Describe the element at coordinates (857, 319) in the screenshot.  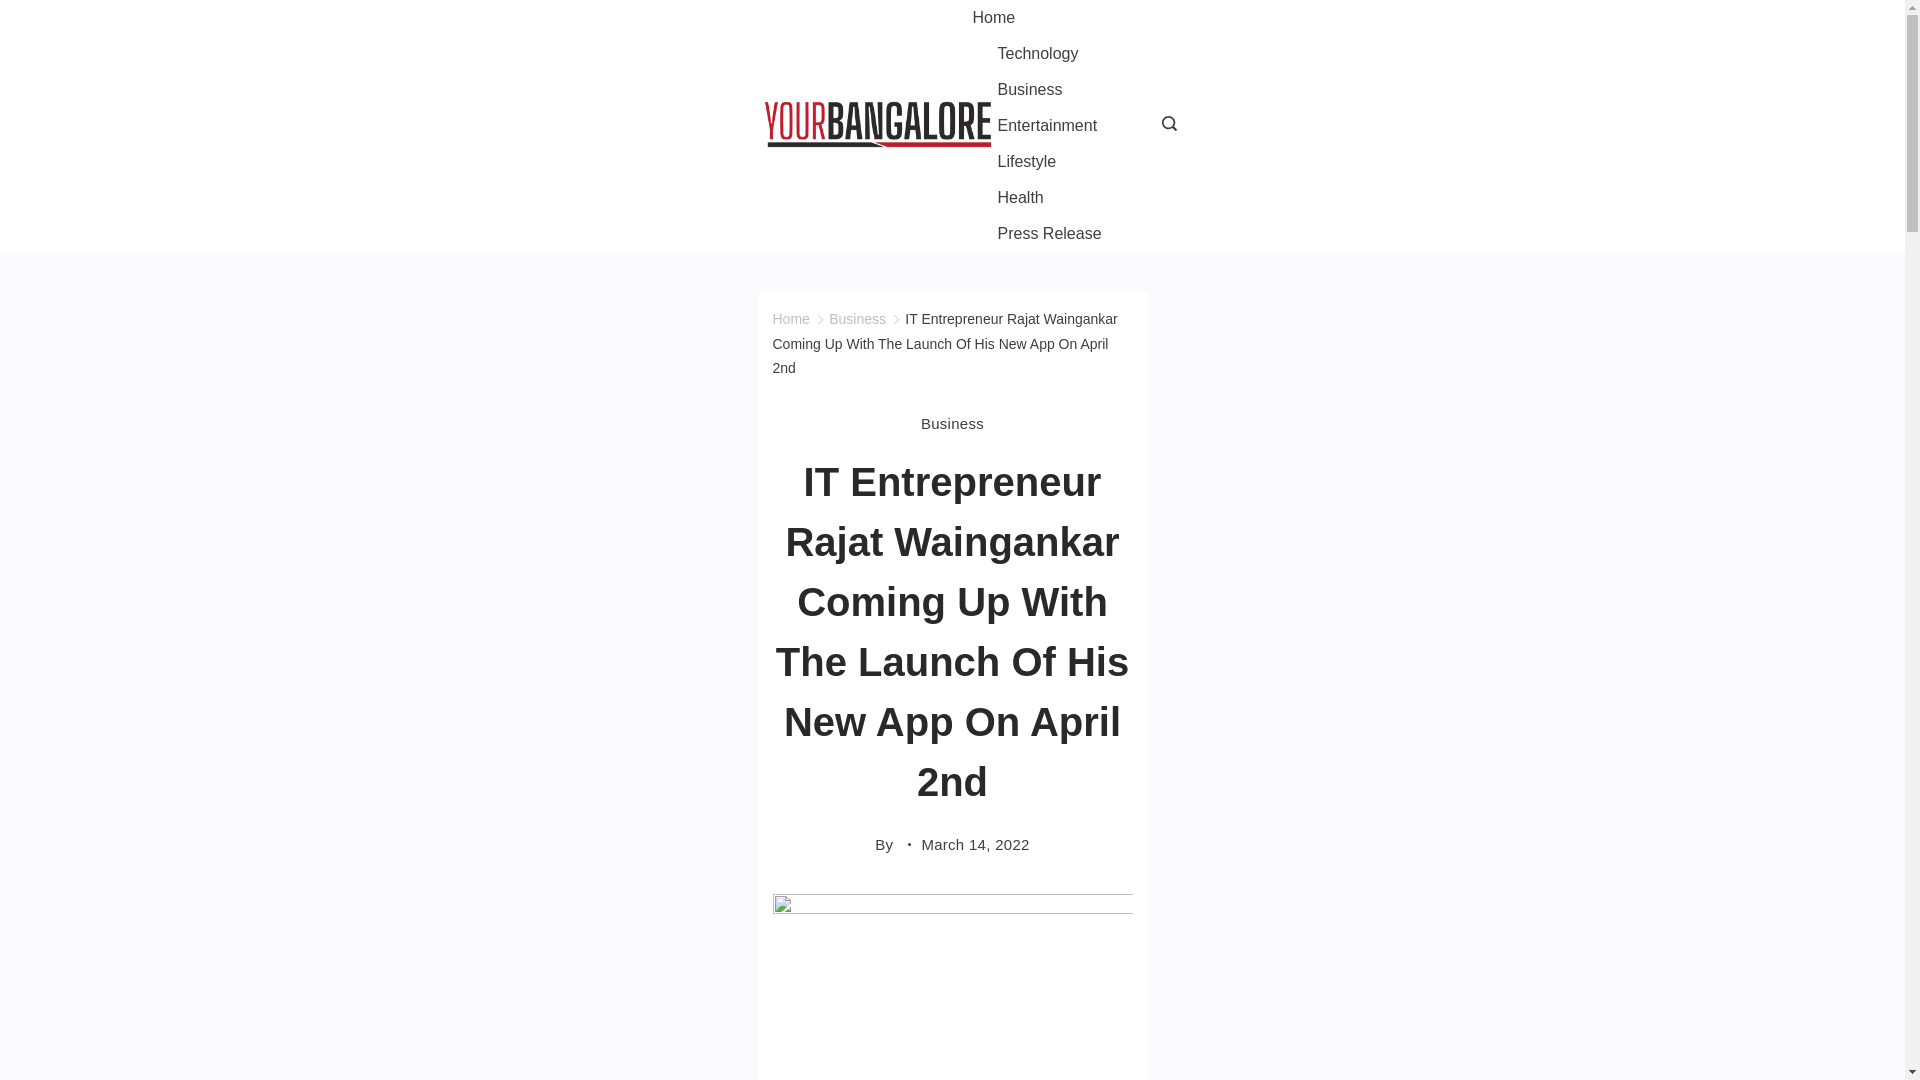
I see `Business` at that location.